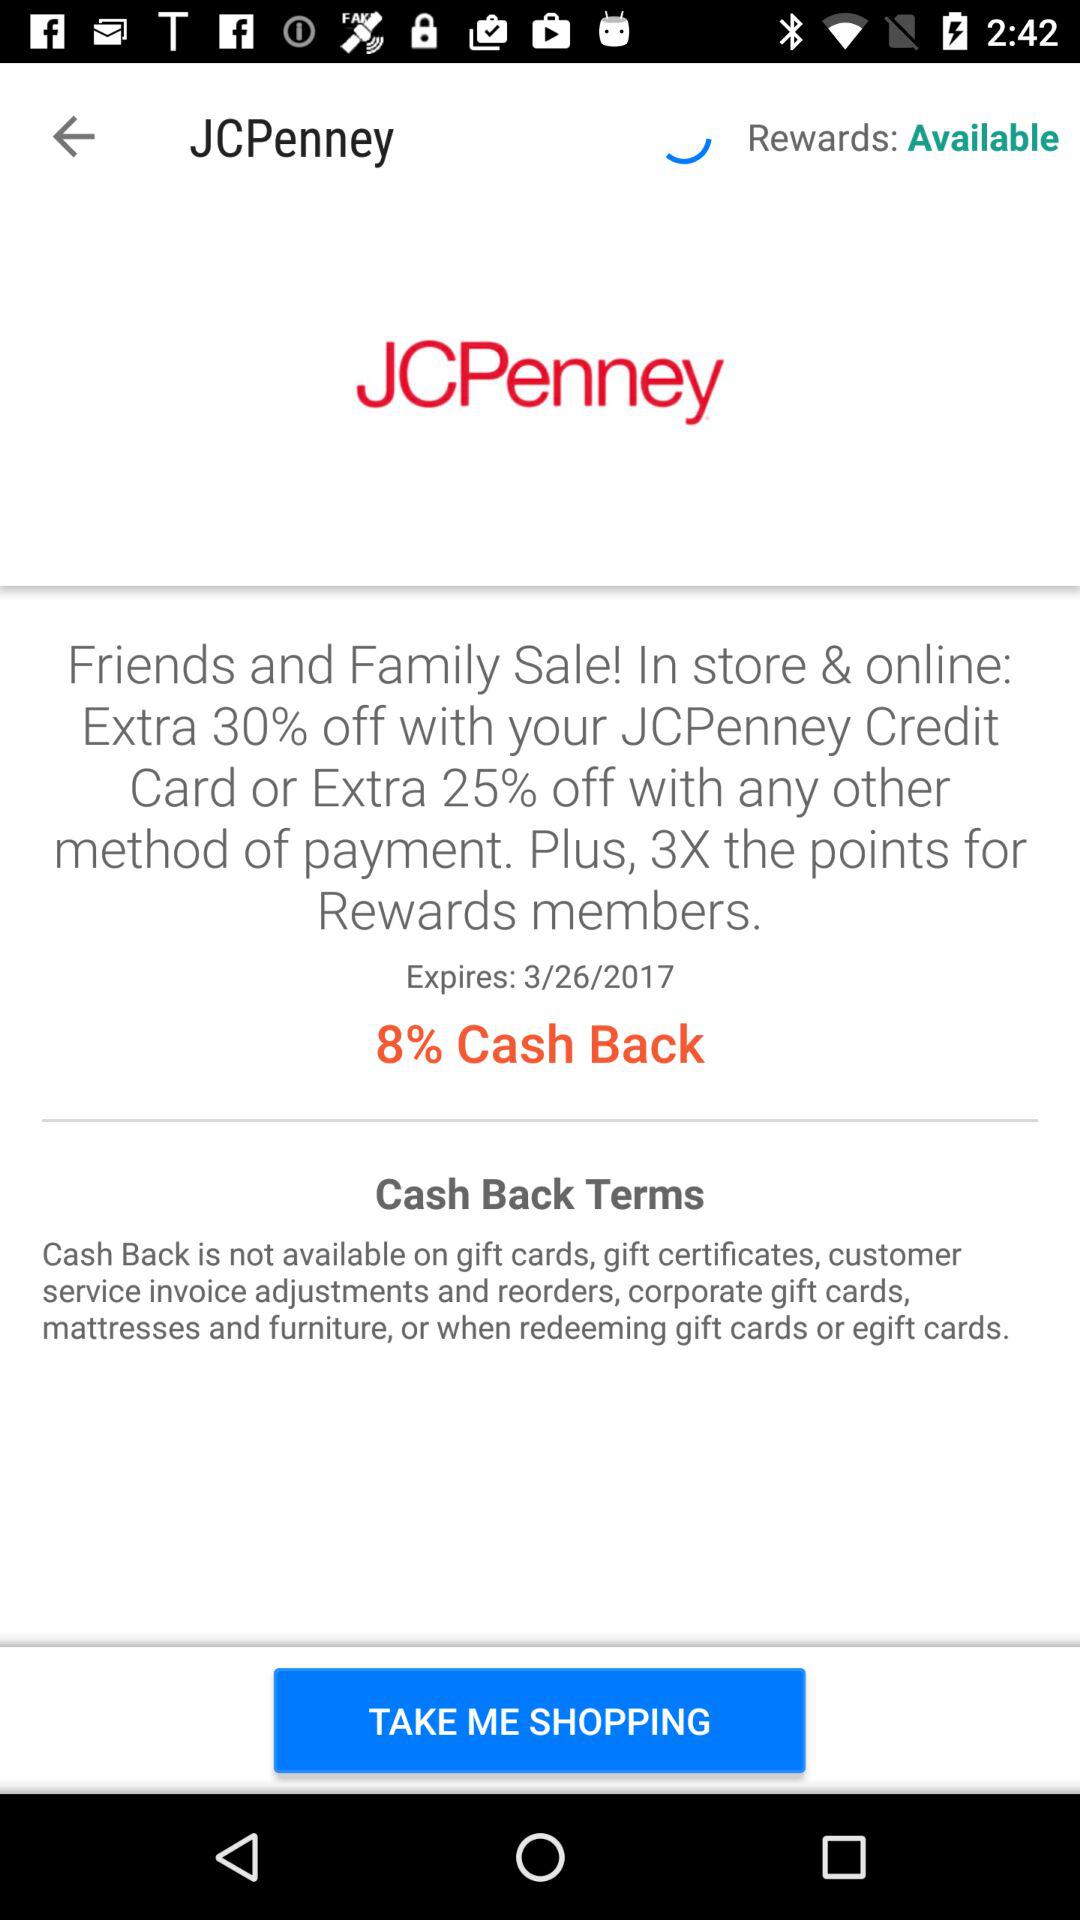 Image resolution: width=1080 pixels, height=1920 pixels. What do you see at coordinates (540, 1720) in the screenshot?
I see `press the take me shopping icon` at bounding box center [540, 1720].